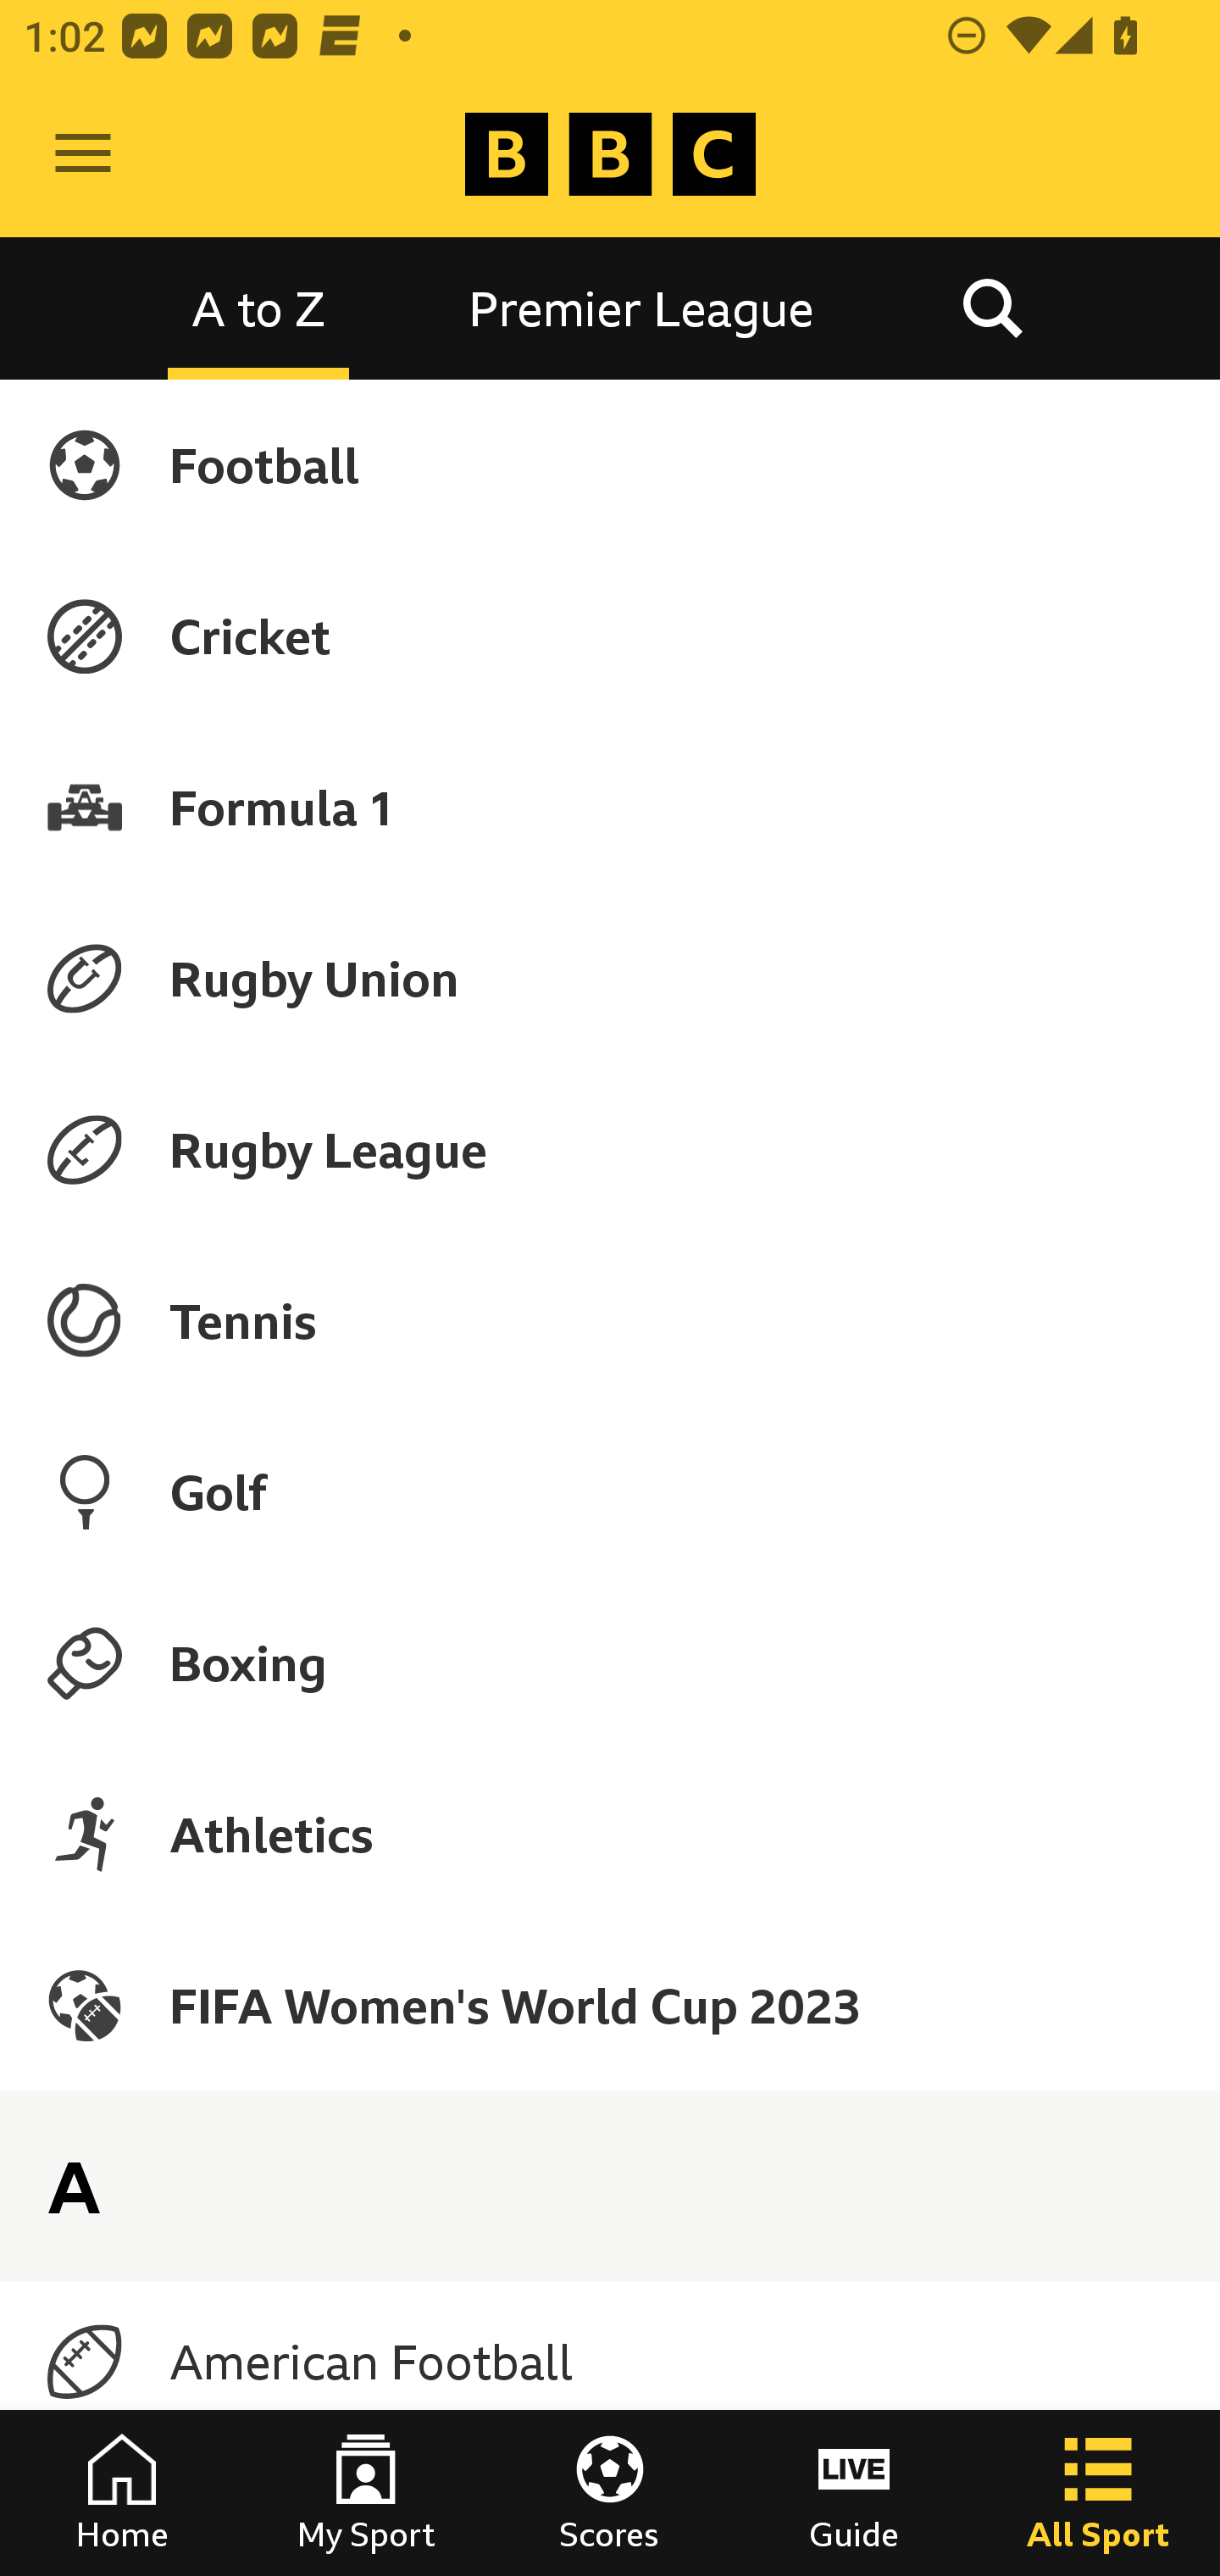  What do you see at coordinates (610, 1150) in the screenshot?
I see `Rugby League` at bounding box center [610, 1150].